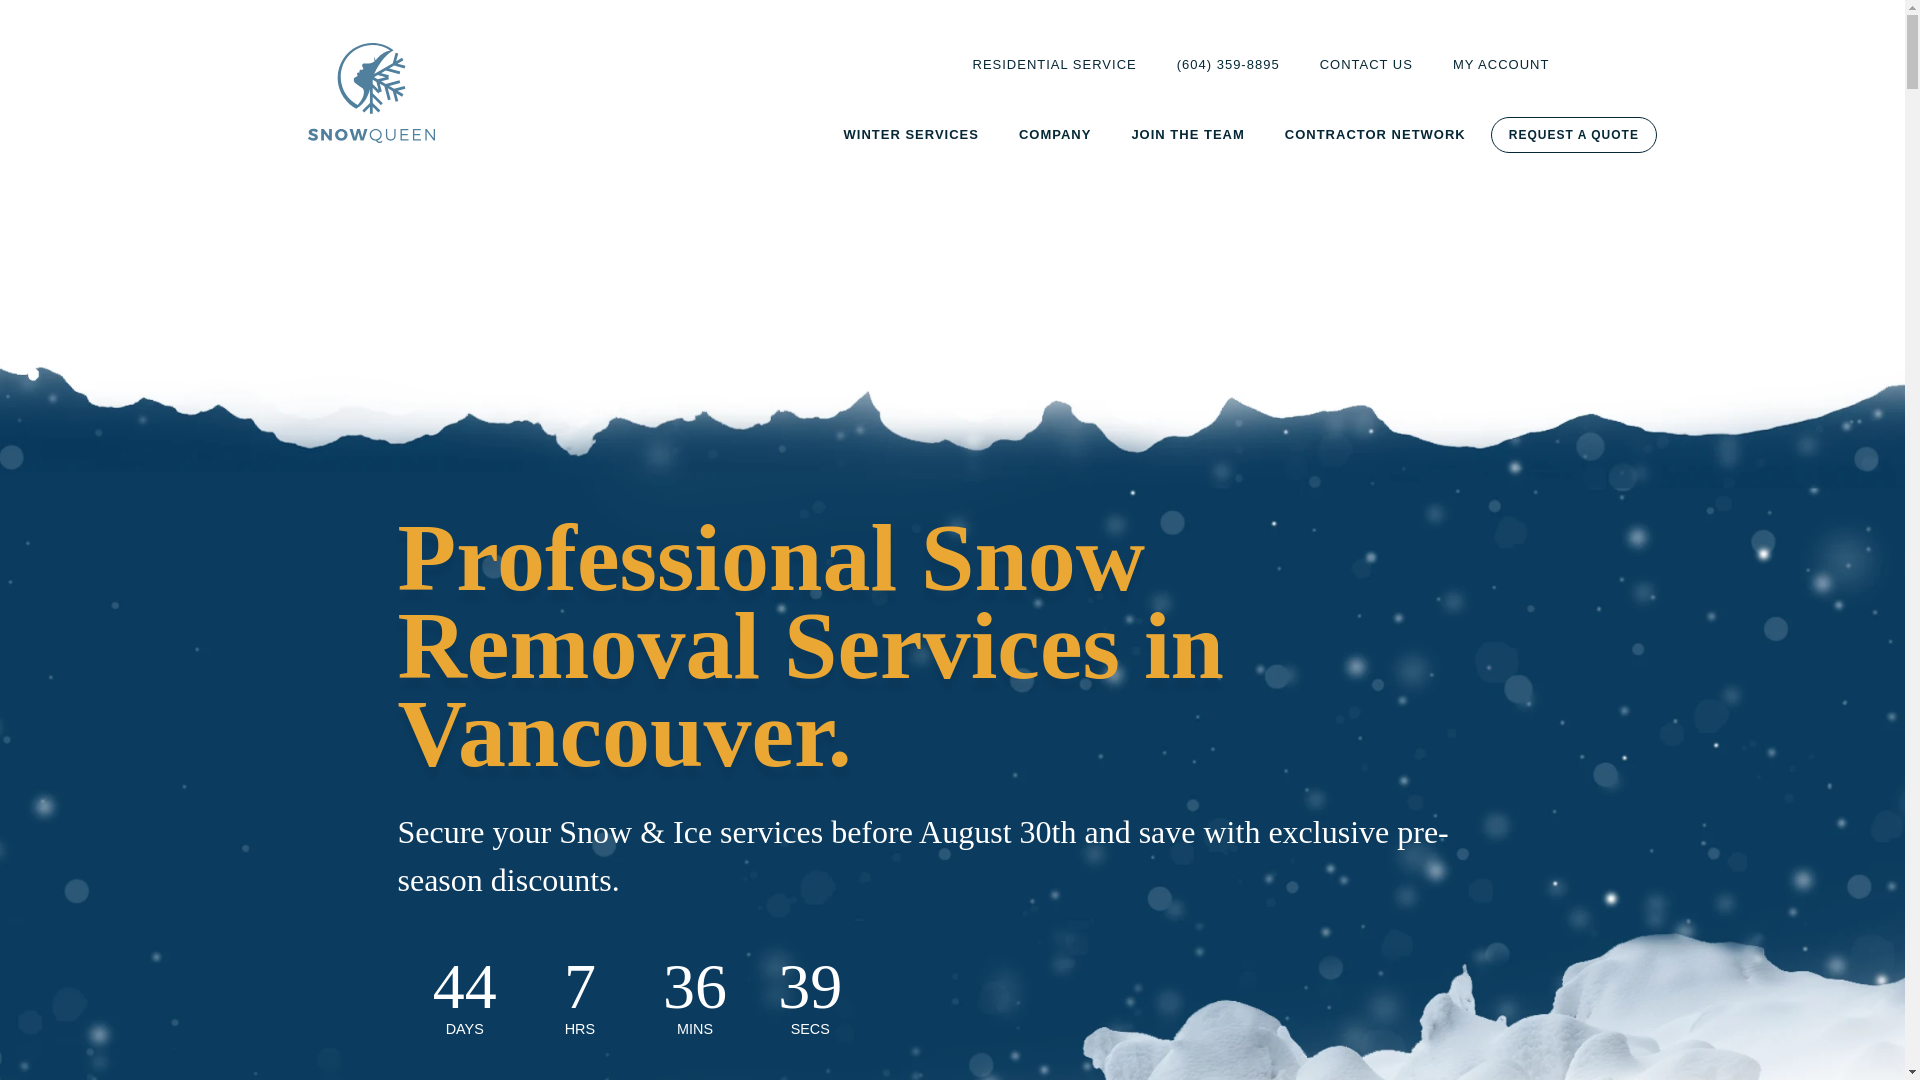 The image size is (1920, 1080). What do you see at coordinates (1054, 134) in the screenshot?
I see `COMPANY` at bounding box center [1054, 134].